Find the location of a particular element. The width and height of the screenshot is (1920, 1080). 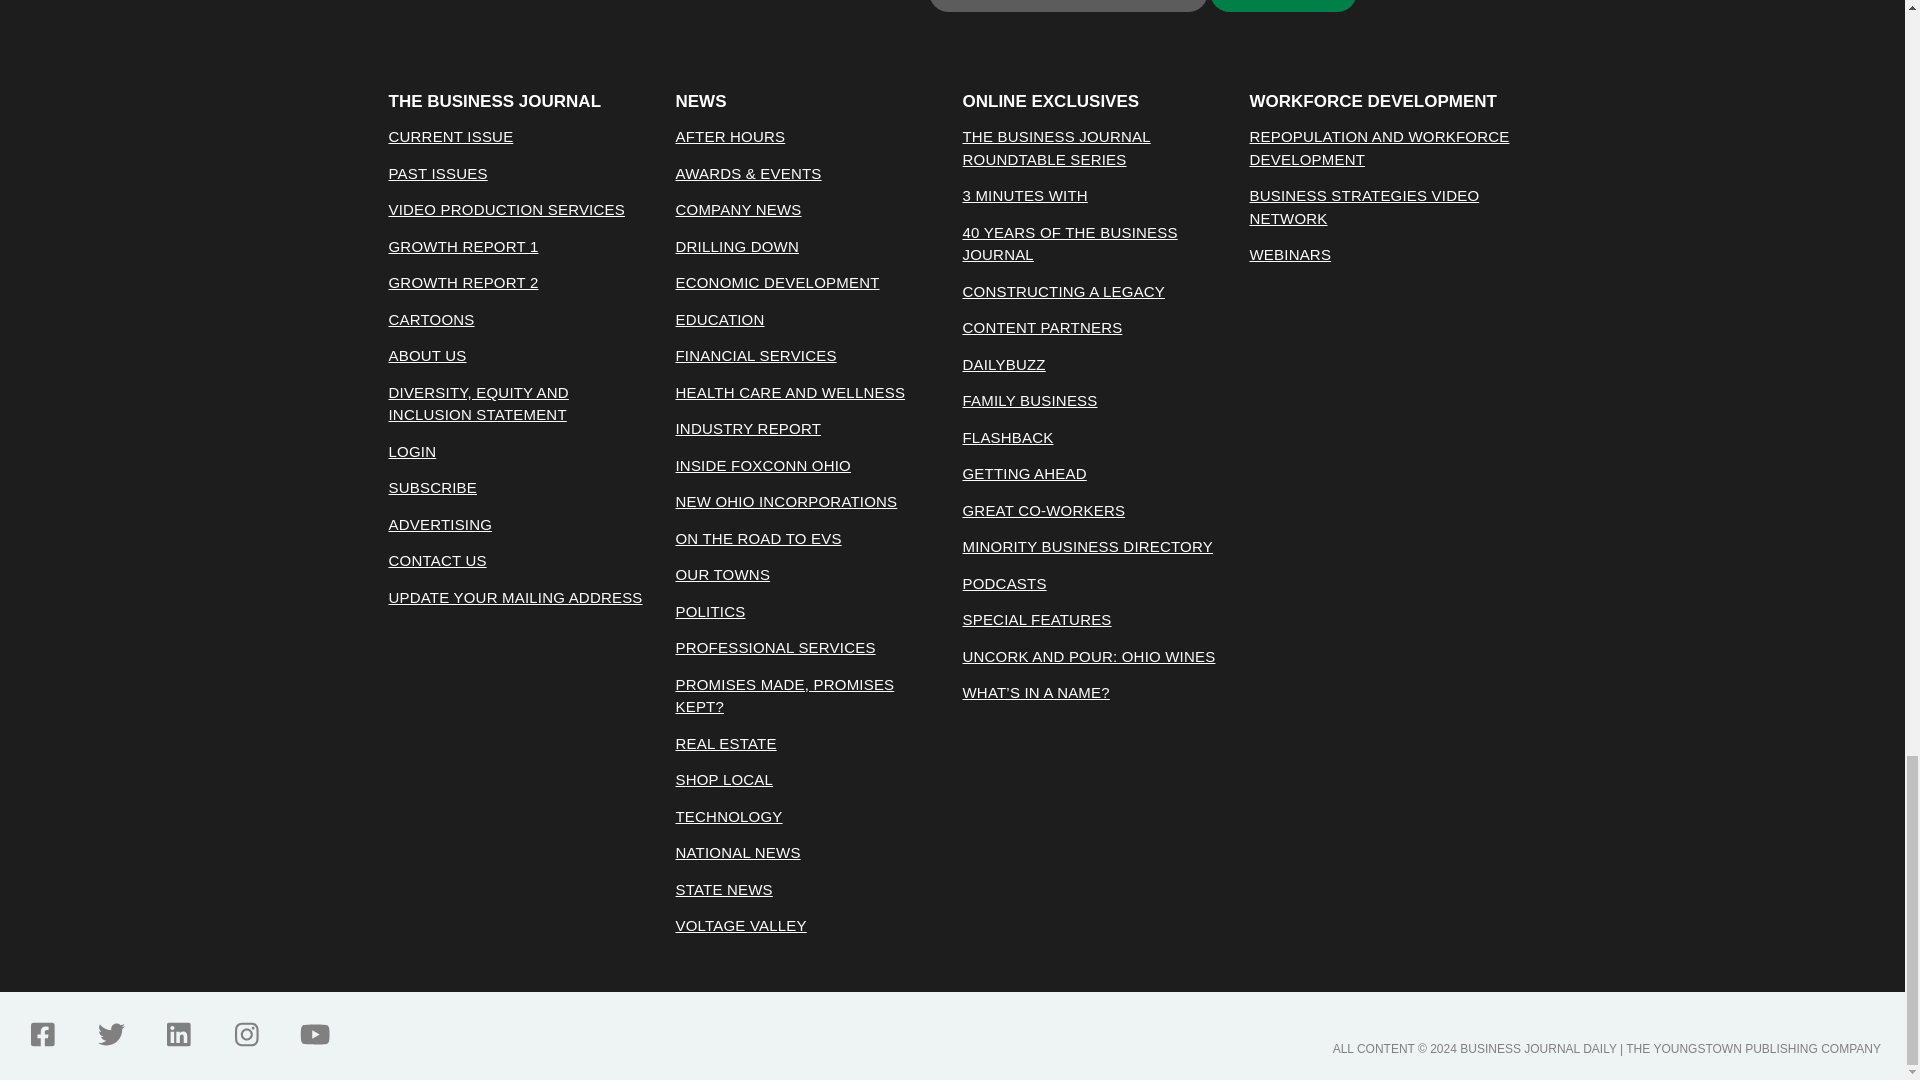

YouTube is located at coordinates (314, 1034).